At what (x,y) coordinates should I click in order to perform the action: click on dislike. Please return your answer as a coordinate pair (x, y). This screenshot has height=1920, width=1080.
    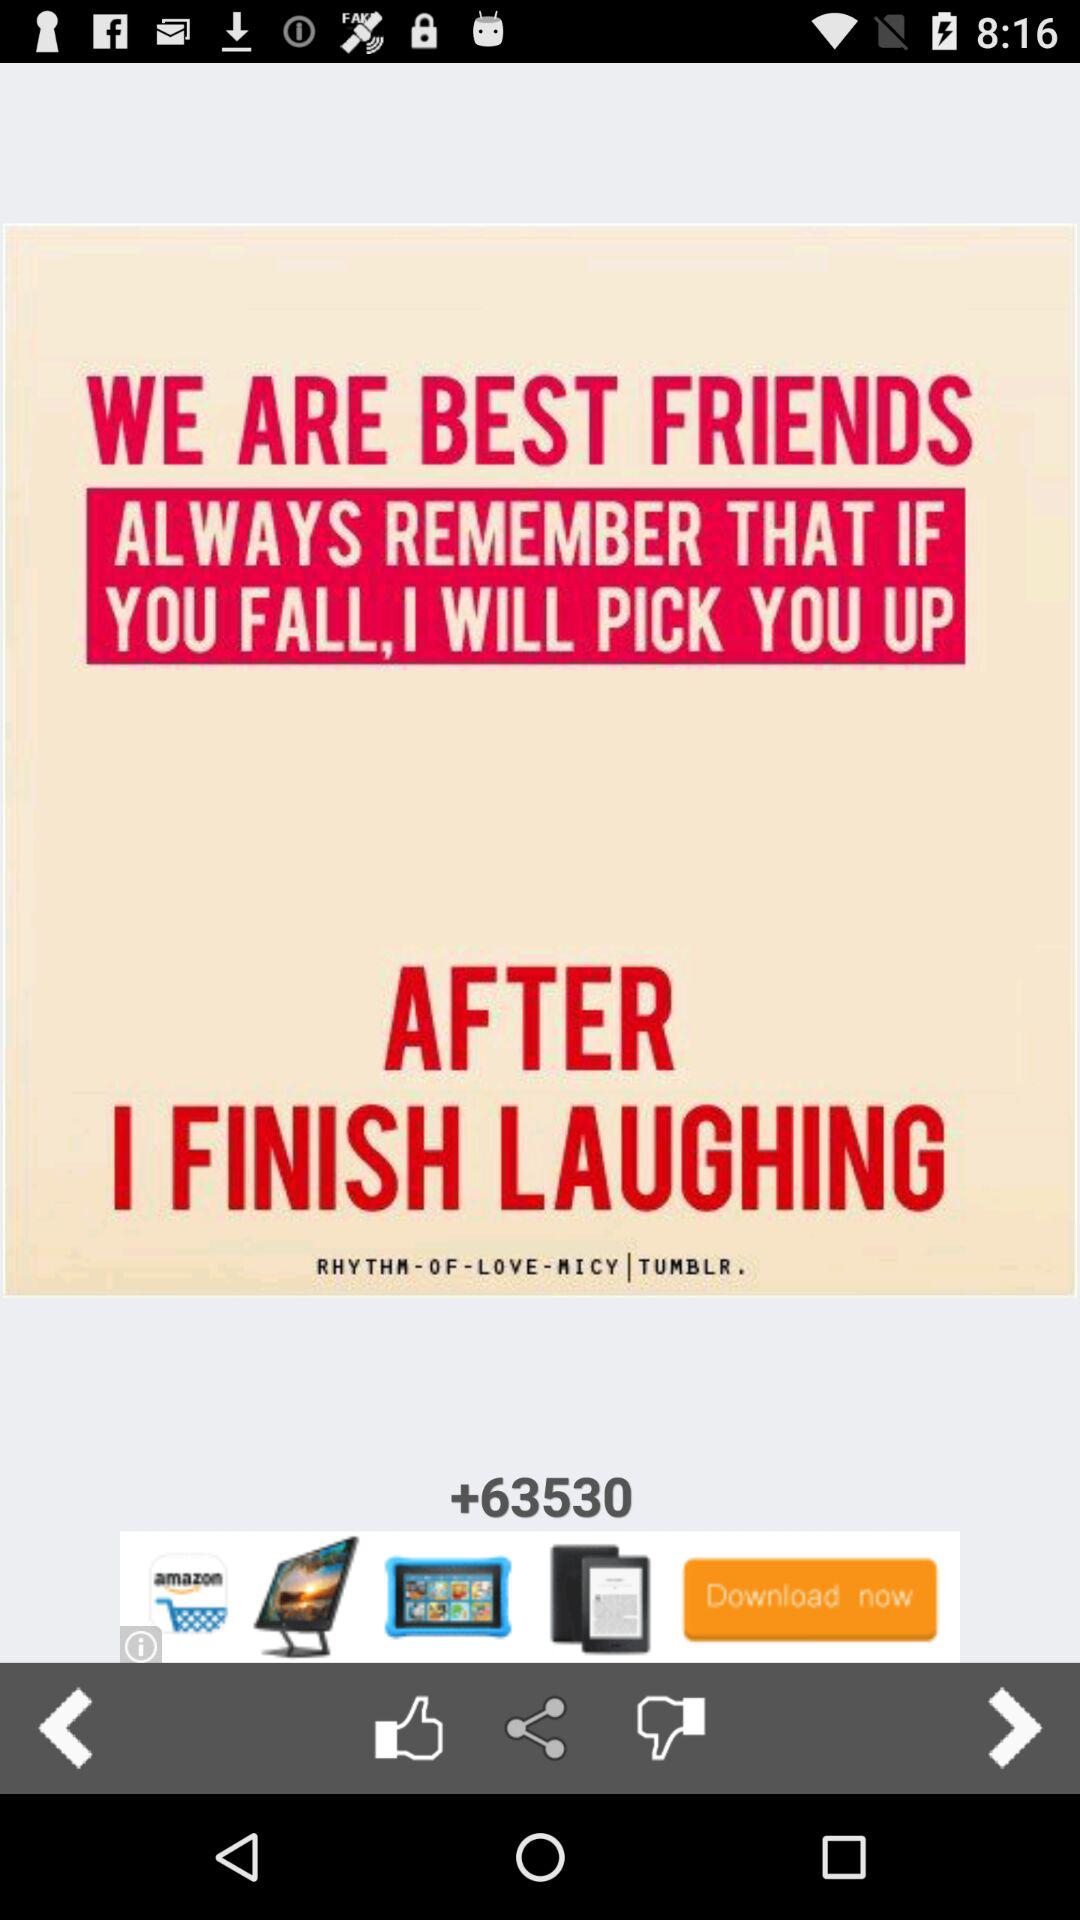
    Looking at the image, I should click on (670, 1728).